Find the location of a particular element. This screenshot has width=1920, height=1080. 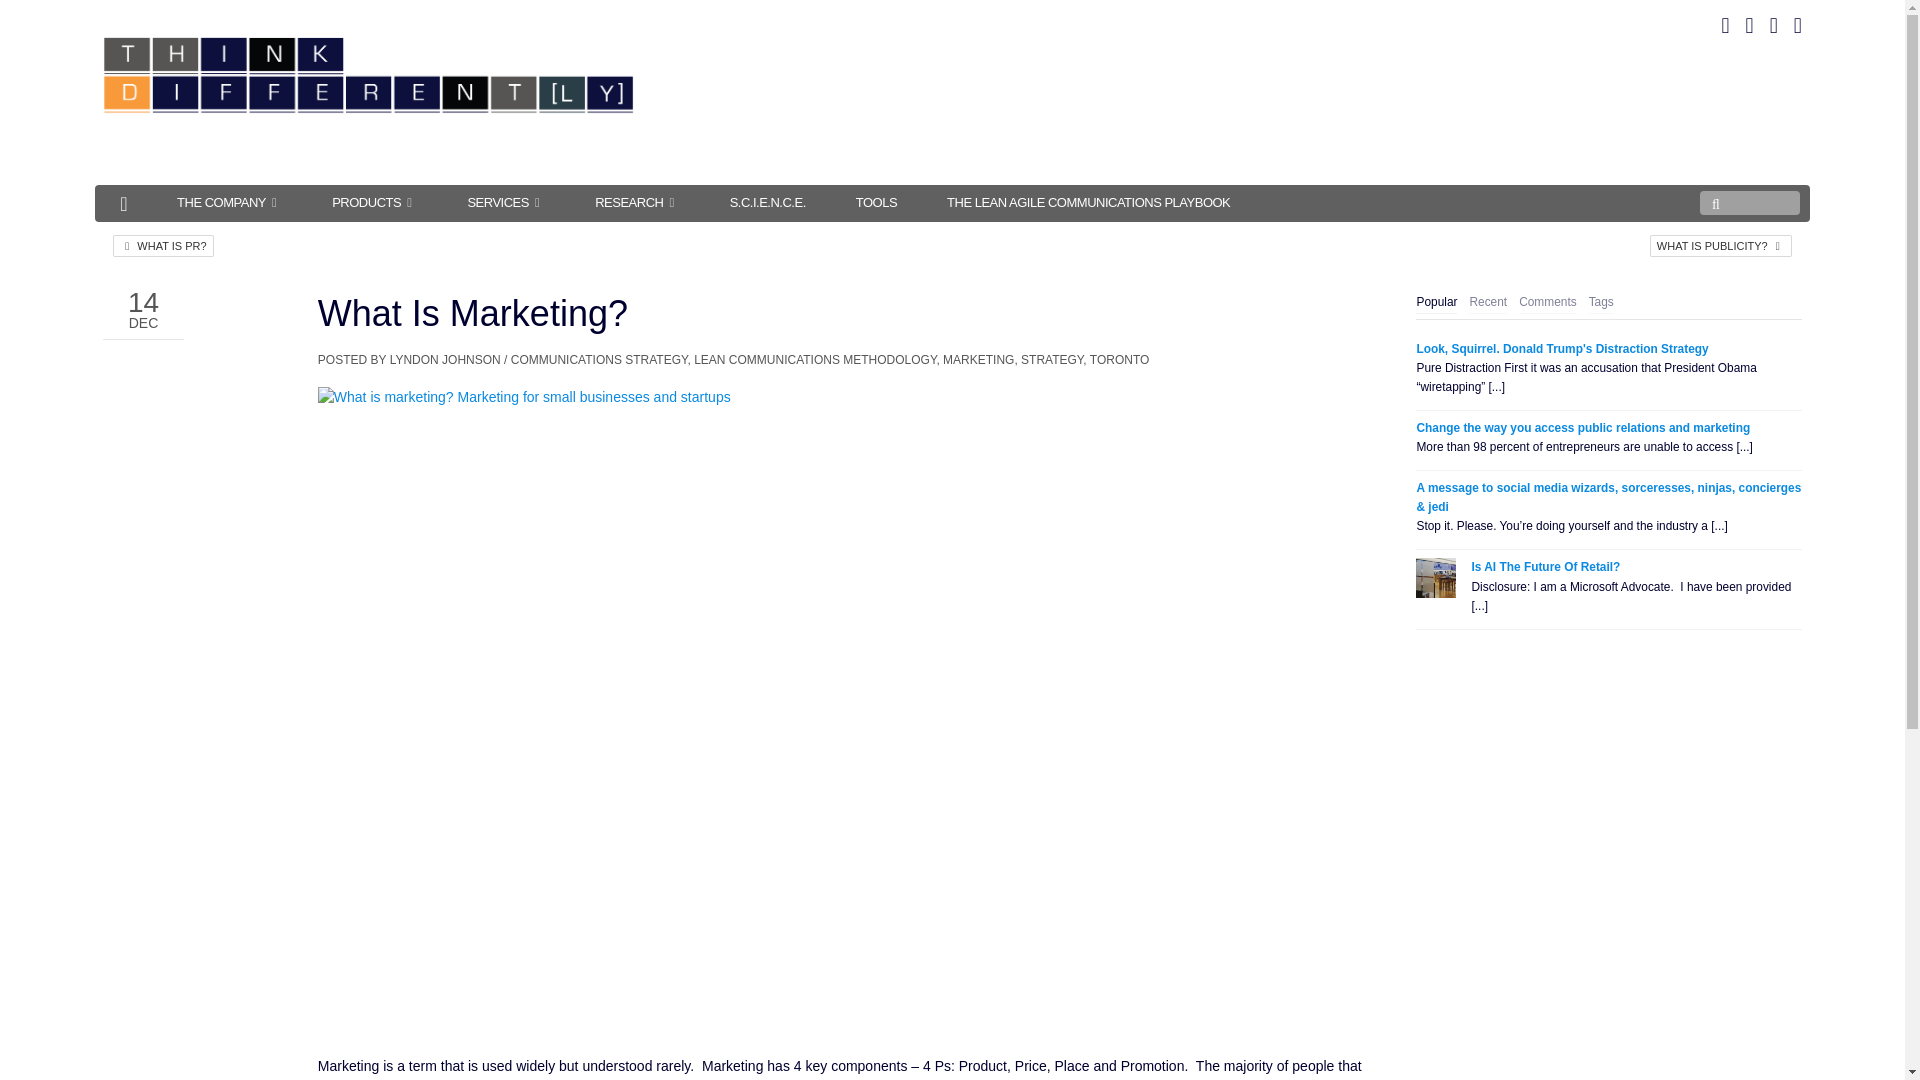

Posts by Lyndon Johnson is located at coordinates (445, 360).